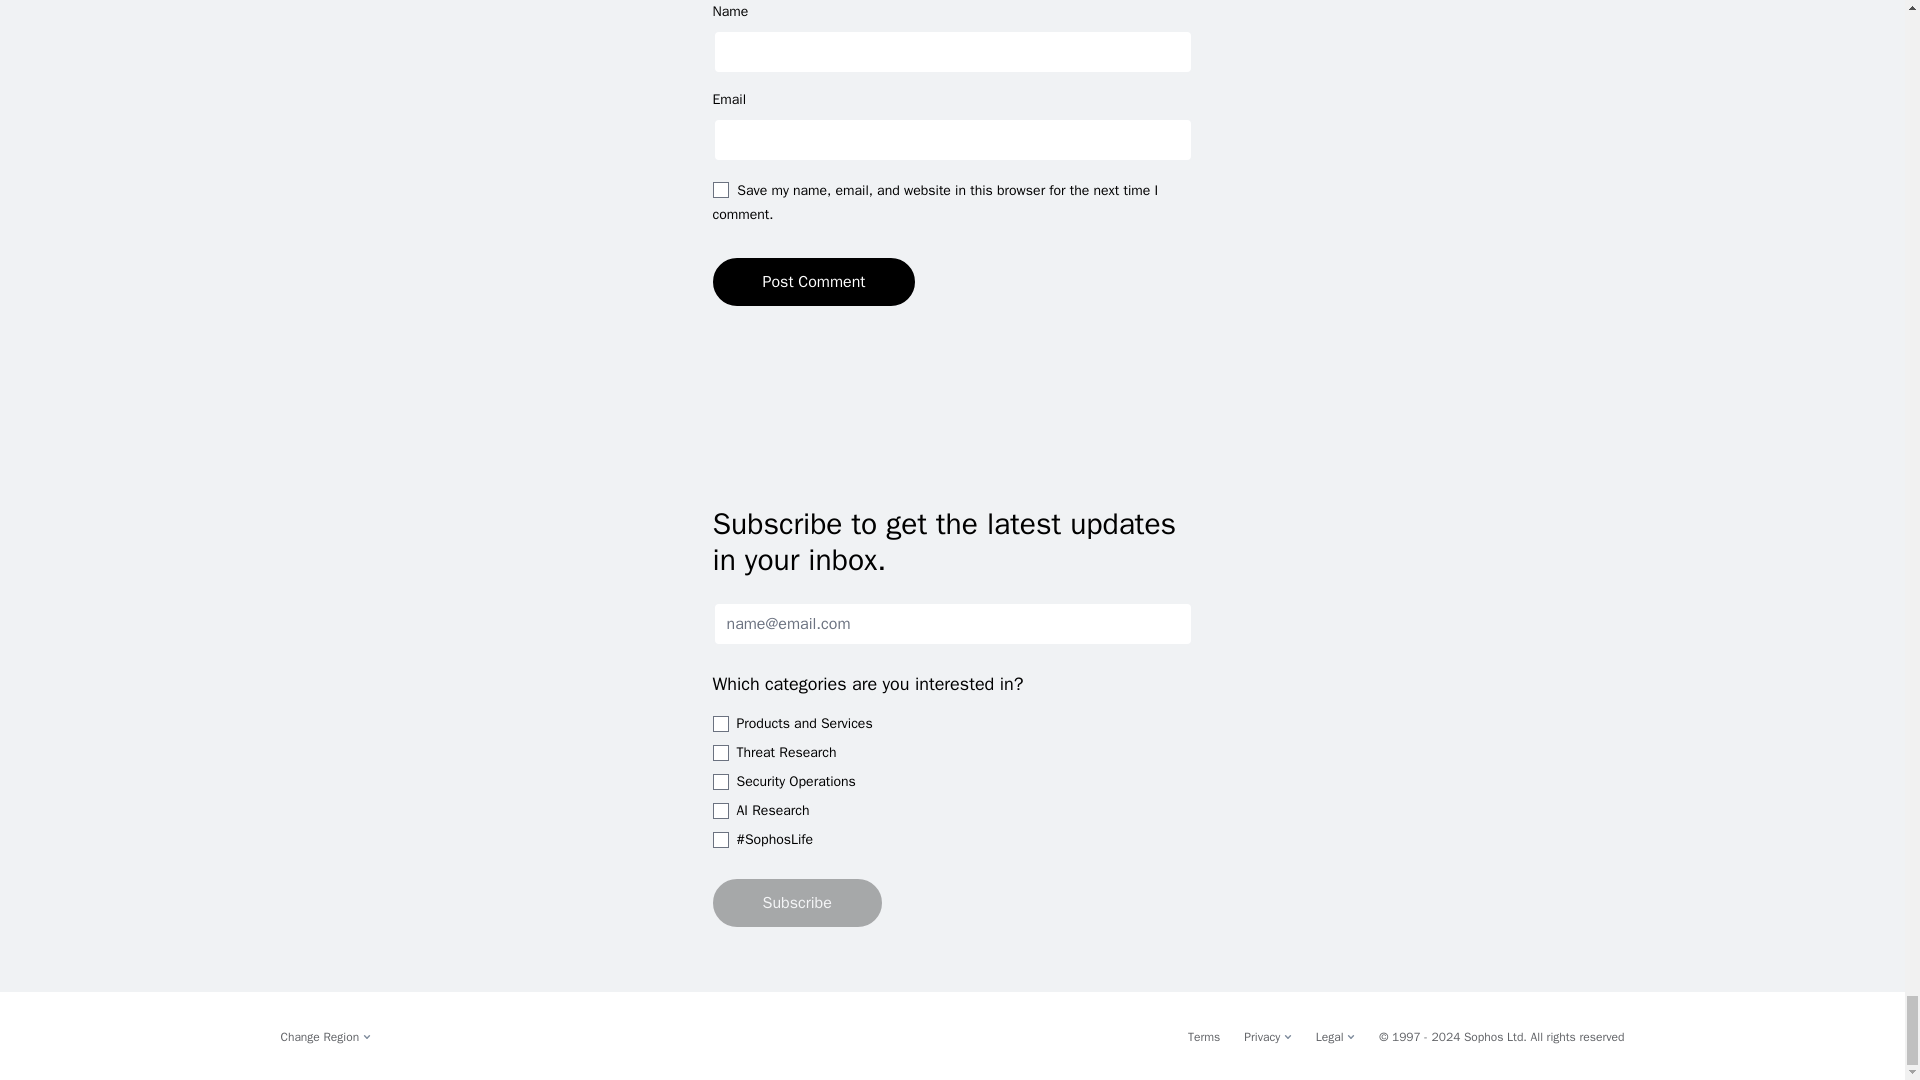 Image resolution: width=1920 pixels, height=1080 pixels. Describe the element at coordinates (720, 810) in the screenshot. I see `ai-research` at that location.